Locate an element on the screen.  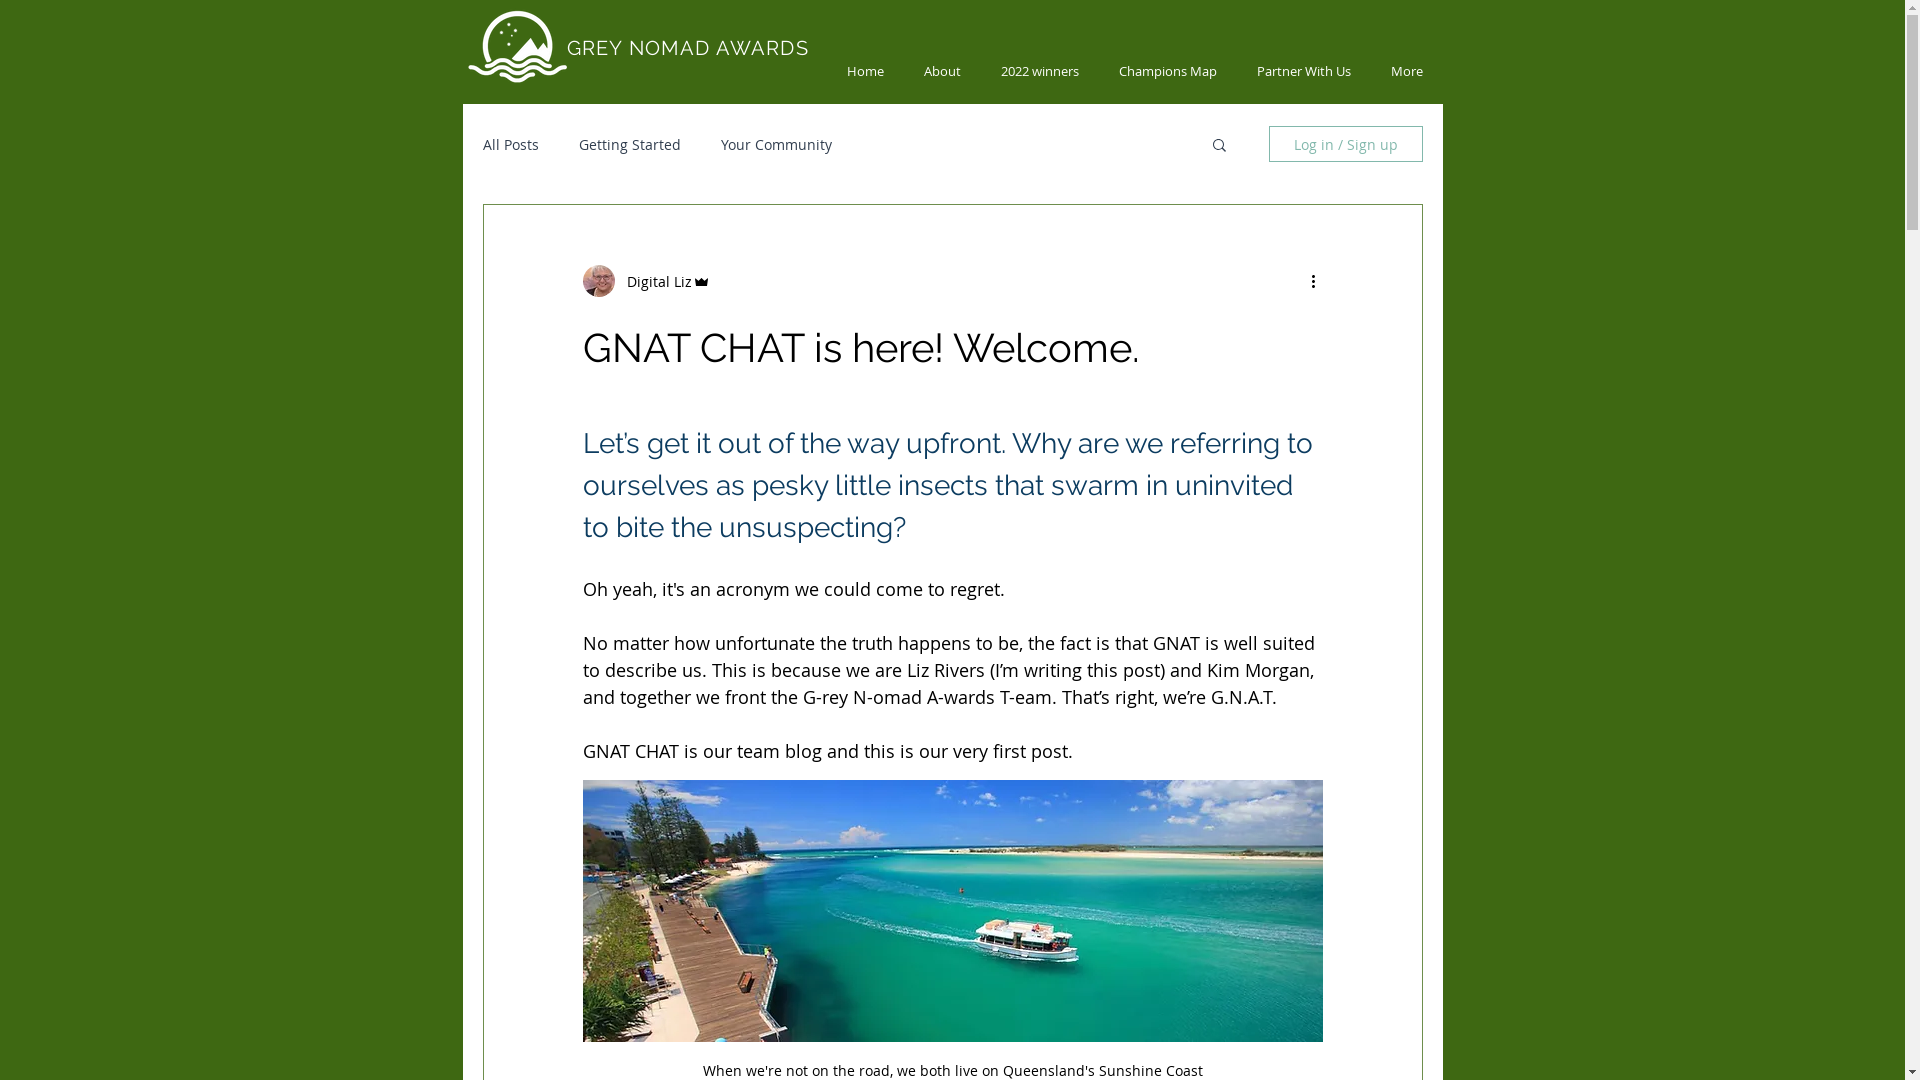
2022 winners is located at coordinates (1038, 71).